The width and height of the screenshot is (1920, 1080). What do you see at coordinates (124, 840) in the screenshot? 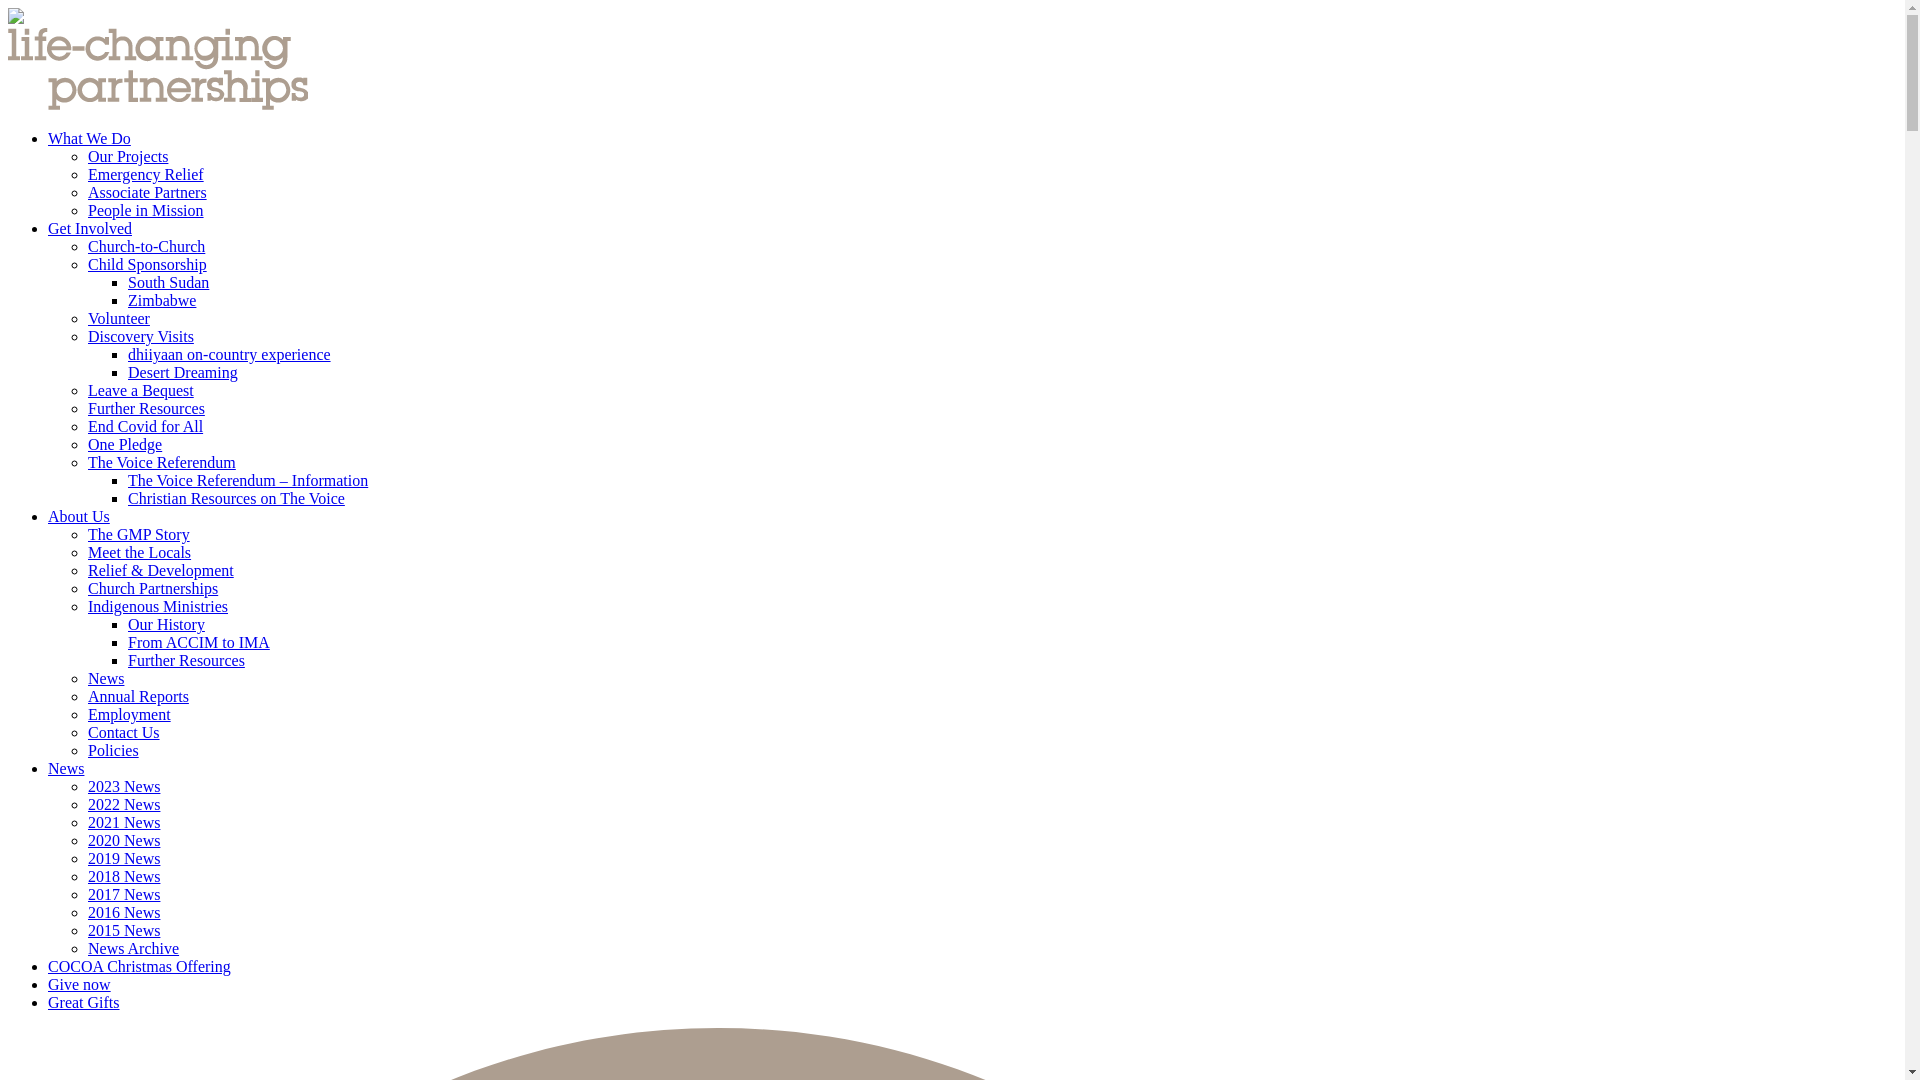
I see `2020 News` at bounding box center [124, 840].